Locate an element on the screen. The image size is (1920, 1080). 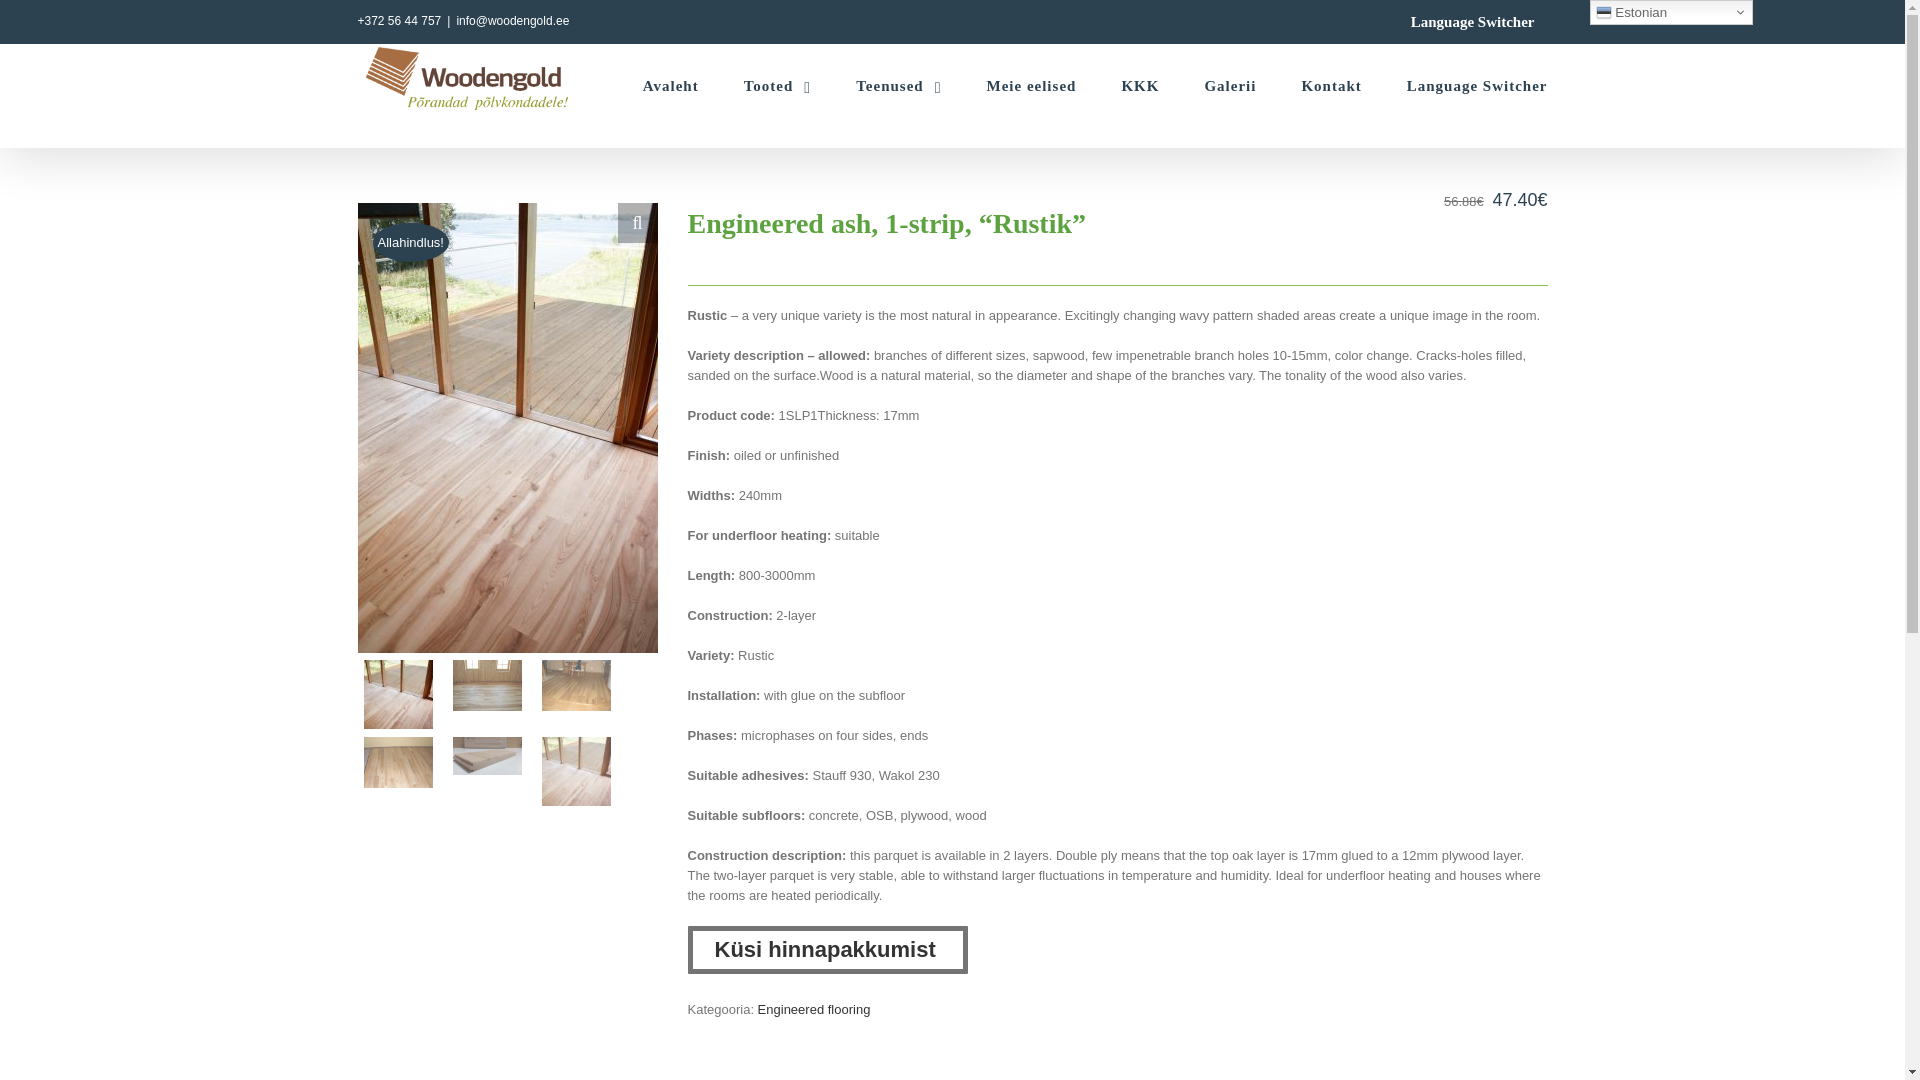
Teenused is located at coordinates (898, 84).